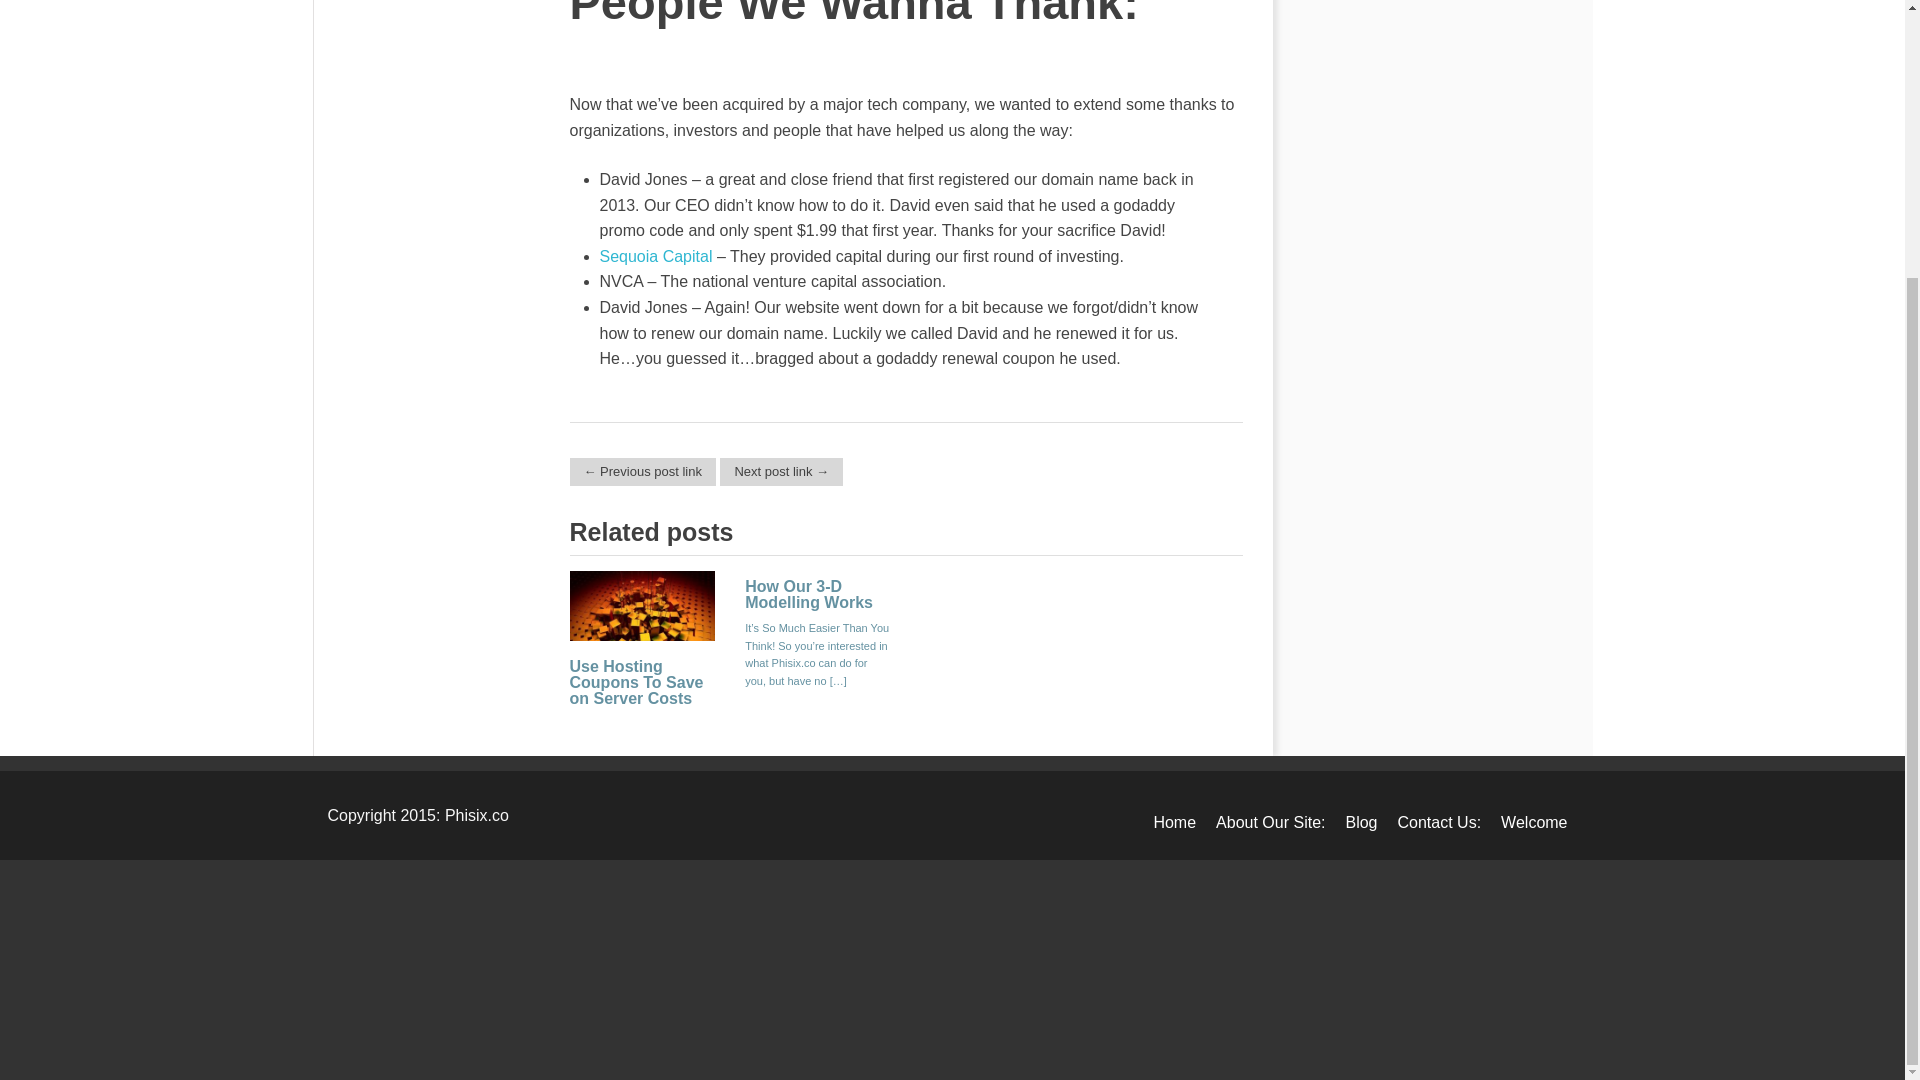  I want to click on Use Hosting Coupons To Save on Server Costs, so click(637, 682).